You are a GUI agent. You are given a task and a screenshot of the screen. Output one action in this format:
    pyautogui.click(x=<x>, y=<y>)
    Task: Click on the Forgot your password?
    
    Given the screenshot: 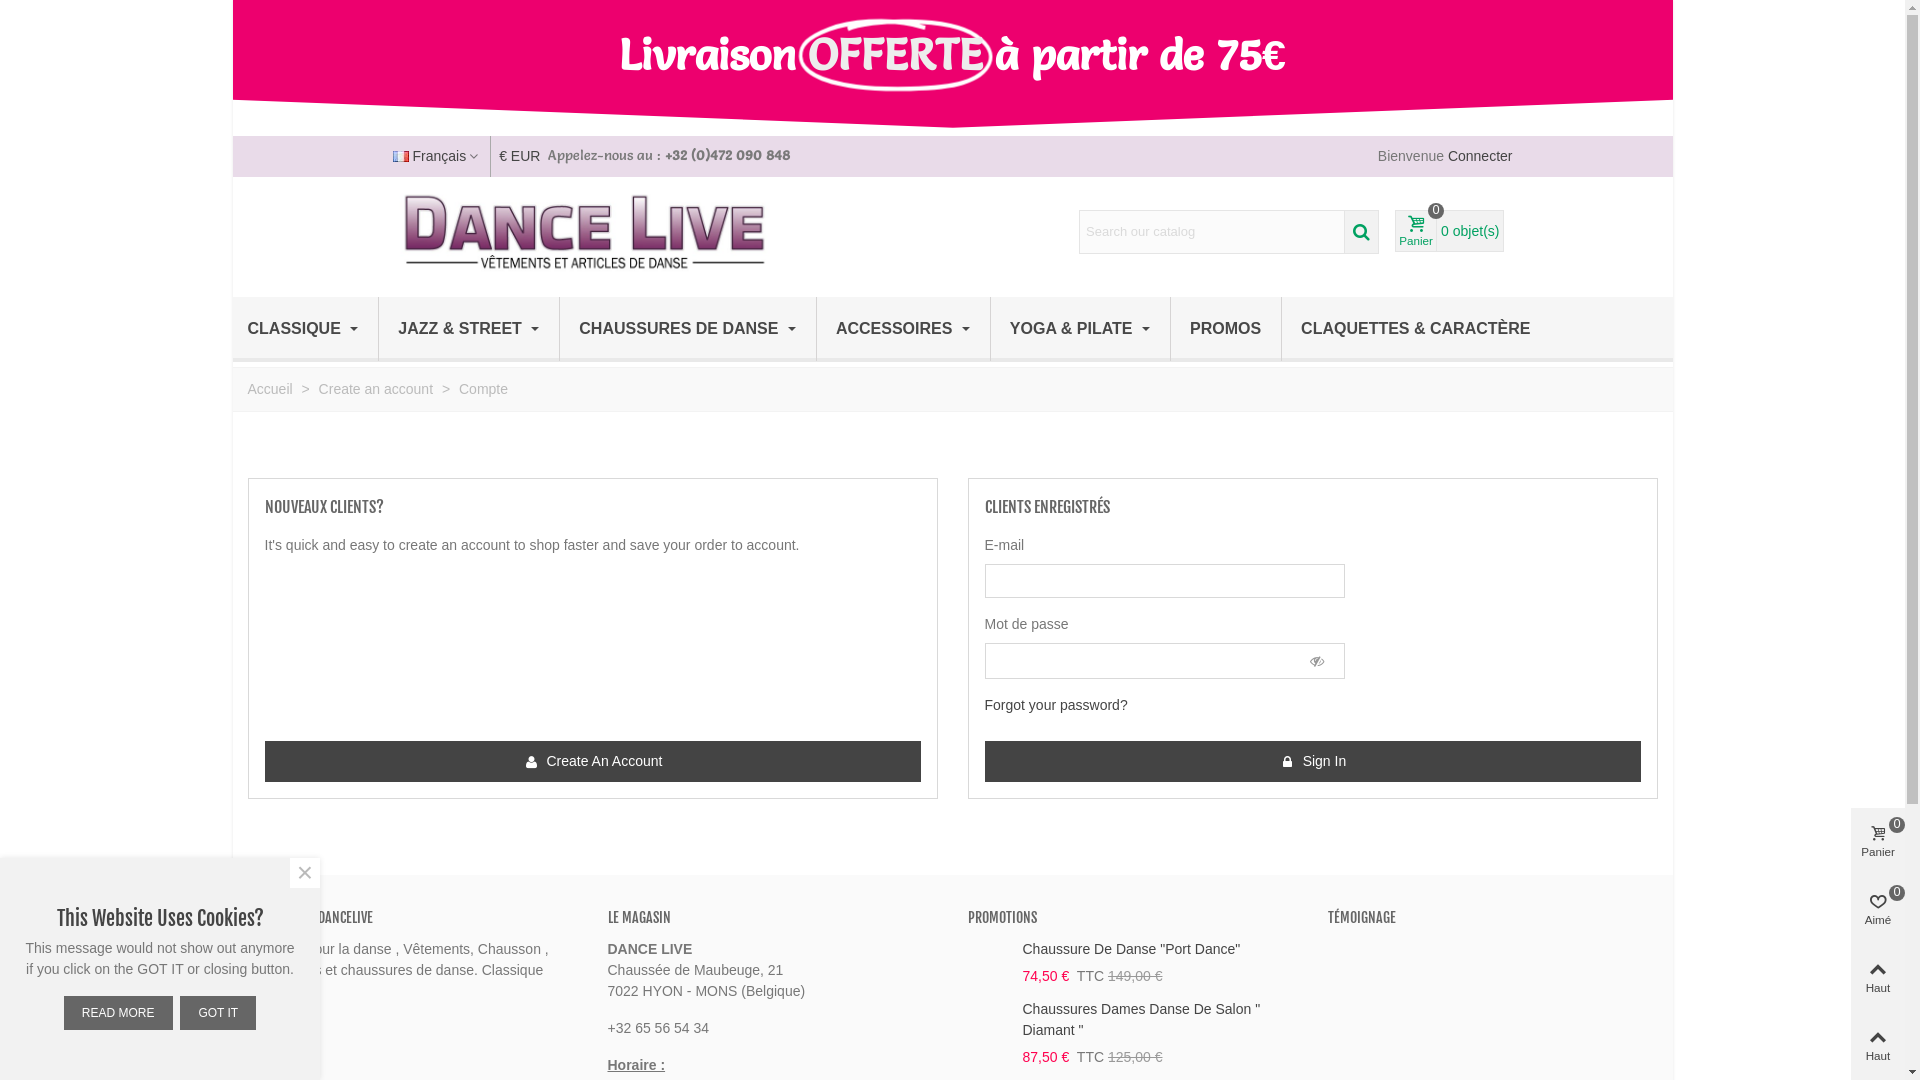 What is the action you would take?
    pyautogui.click(x=1055, y=705)
    